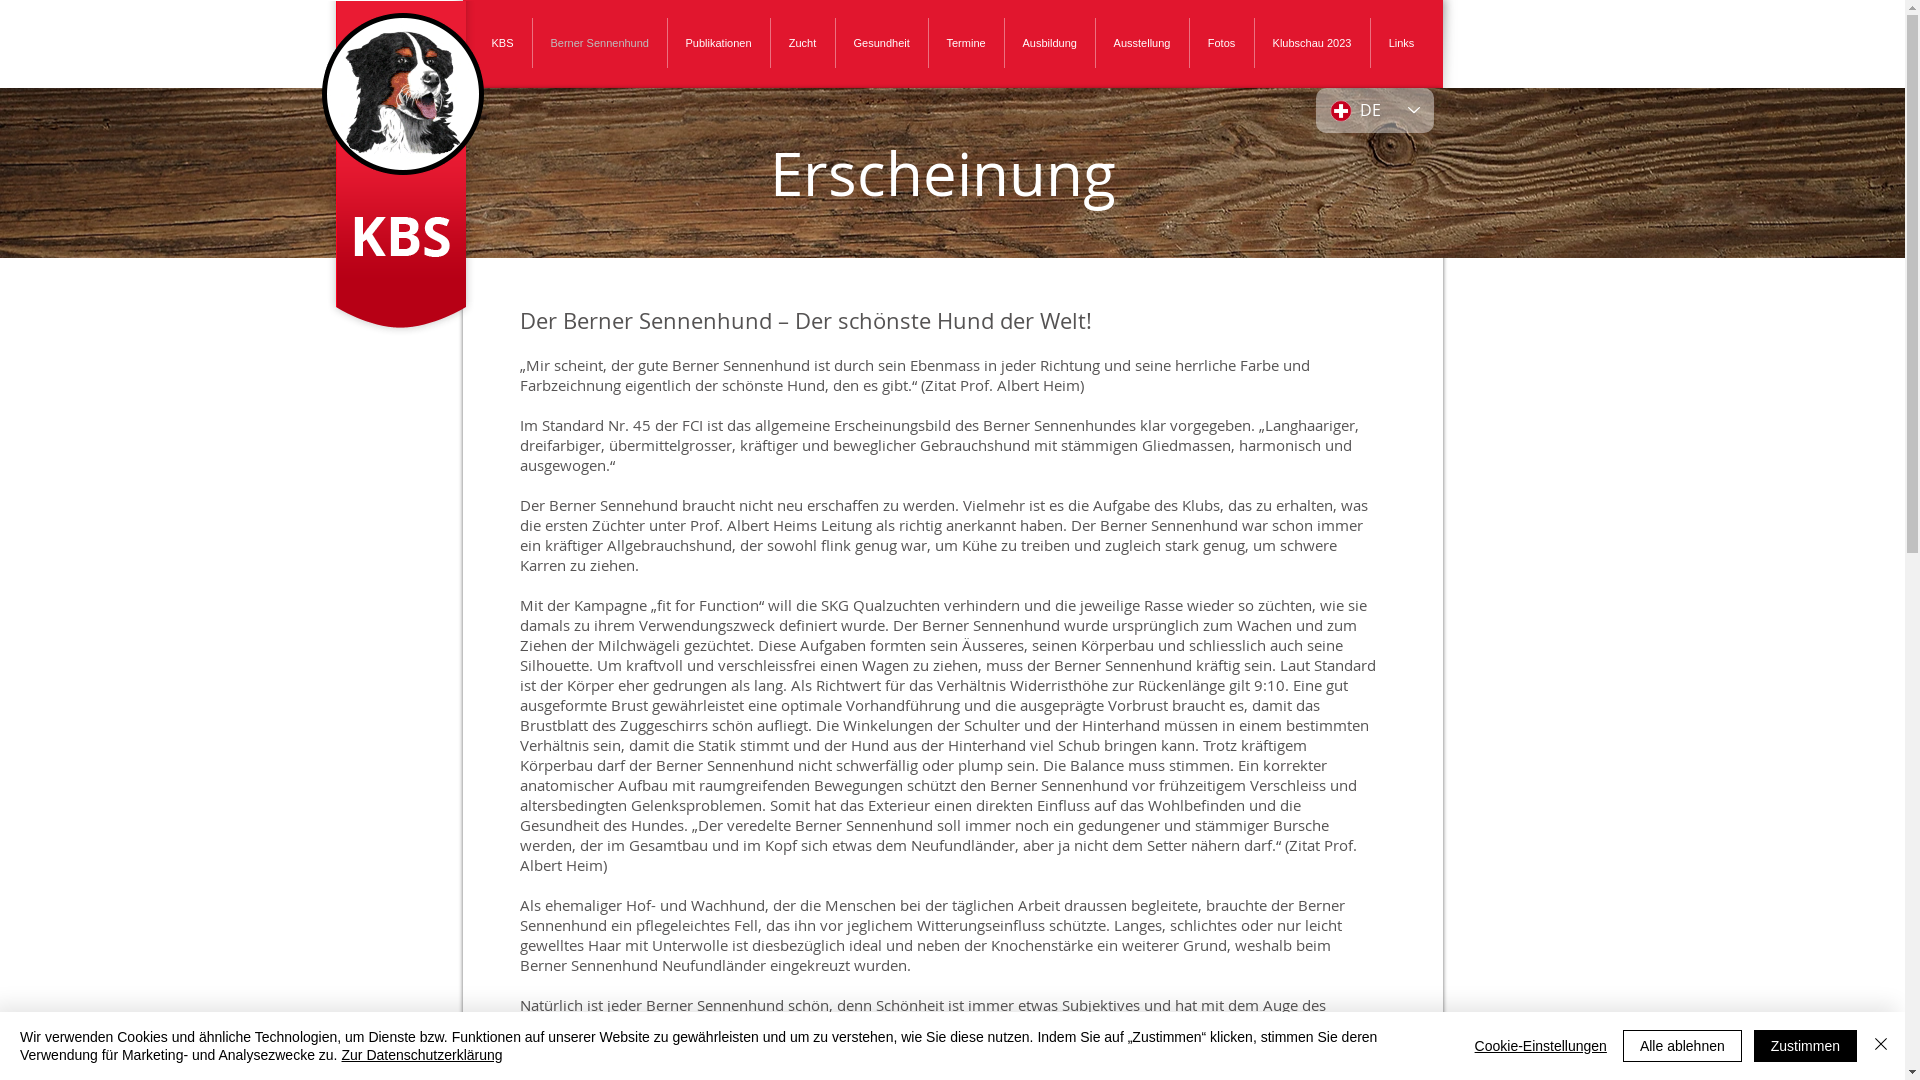 The height and width of the screenshot is (1080, 1920). Describe the element at coordinates (1312, 43) in the screenshot. I see `Klubschau 2023` at that location.